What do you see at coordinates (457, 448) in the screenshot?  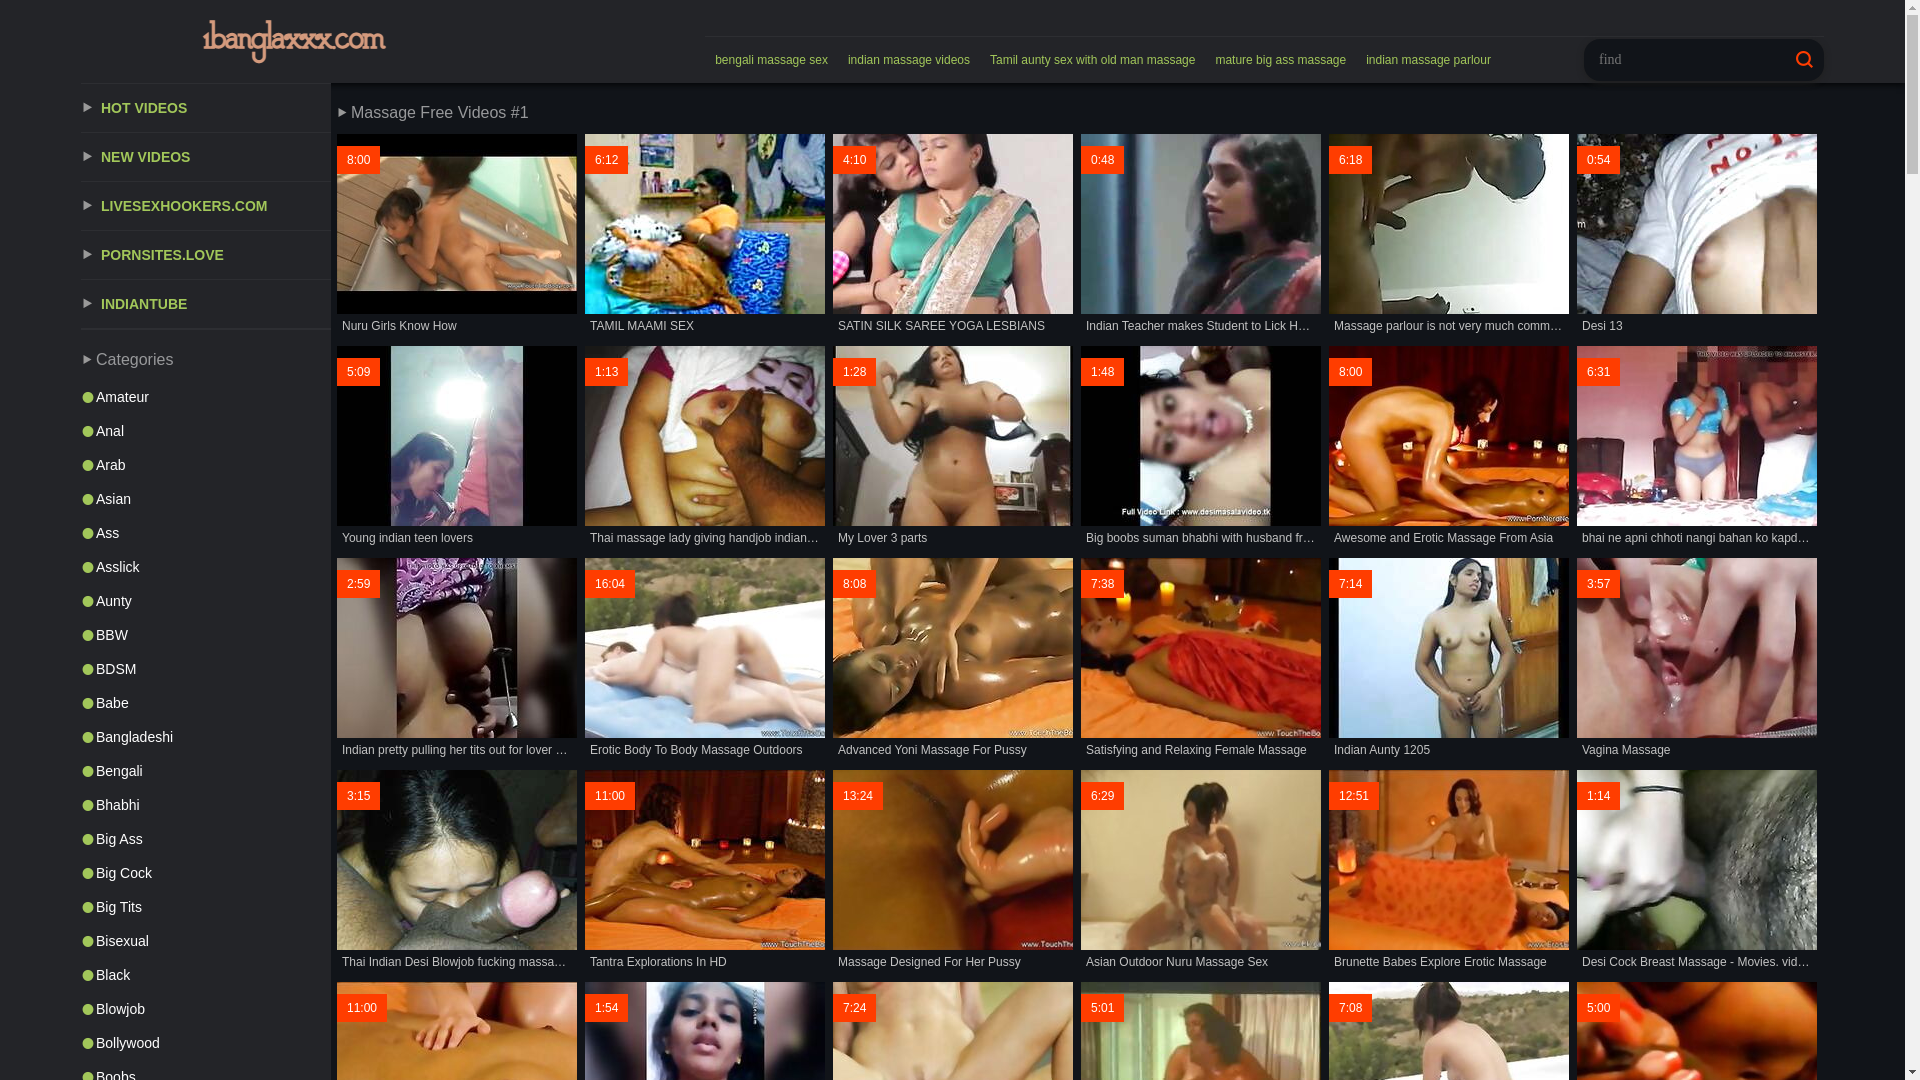 I see `5:09
Young indian teen lovers` at bounding box center [457, 448].